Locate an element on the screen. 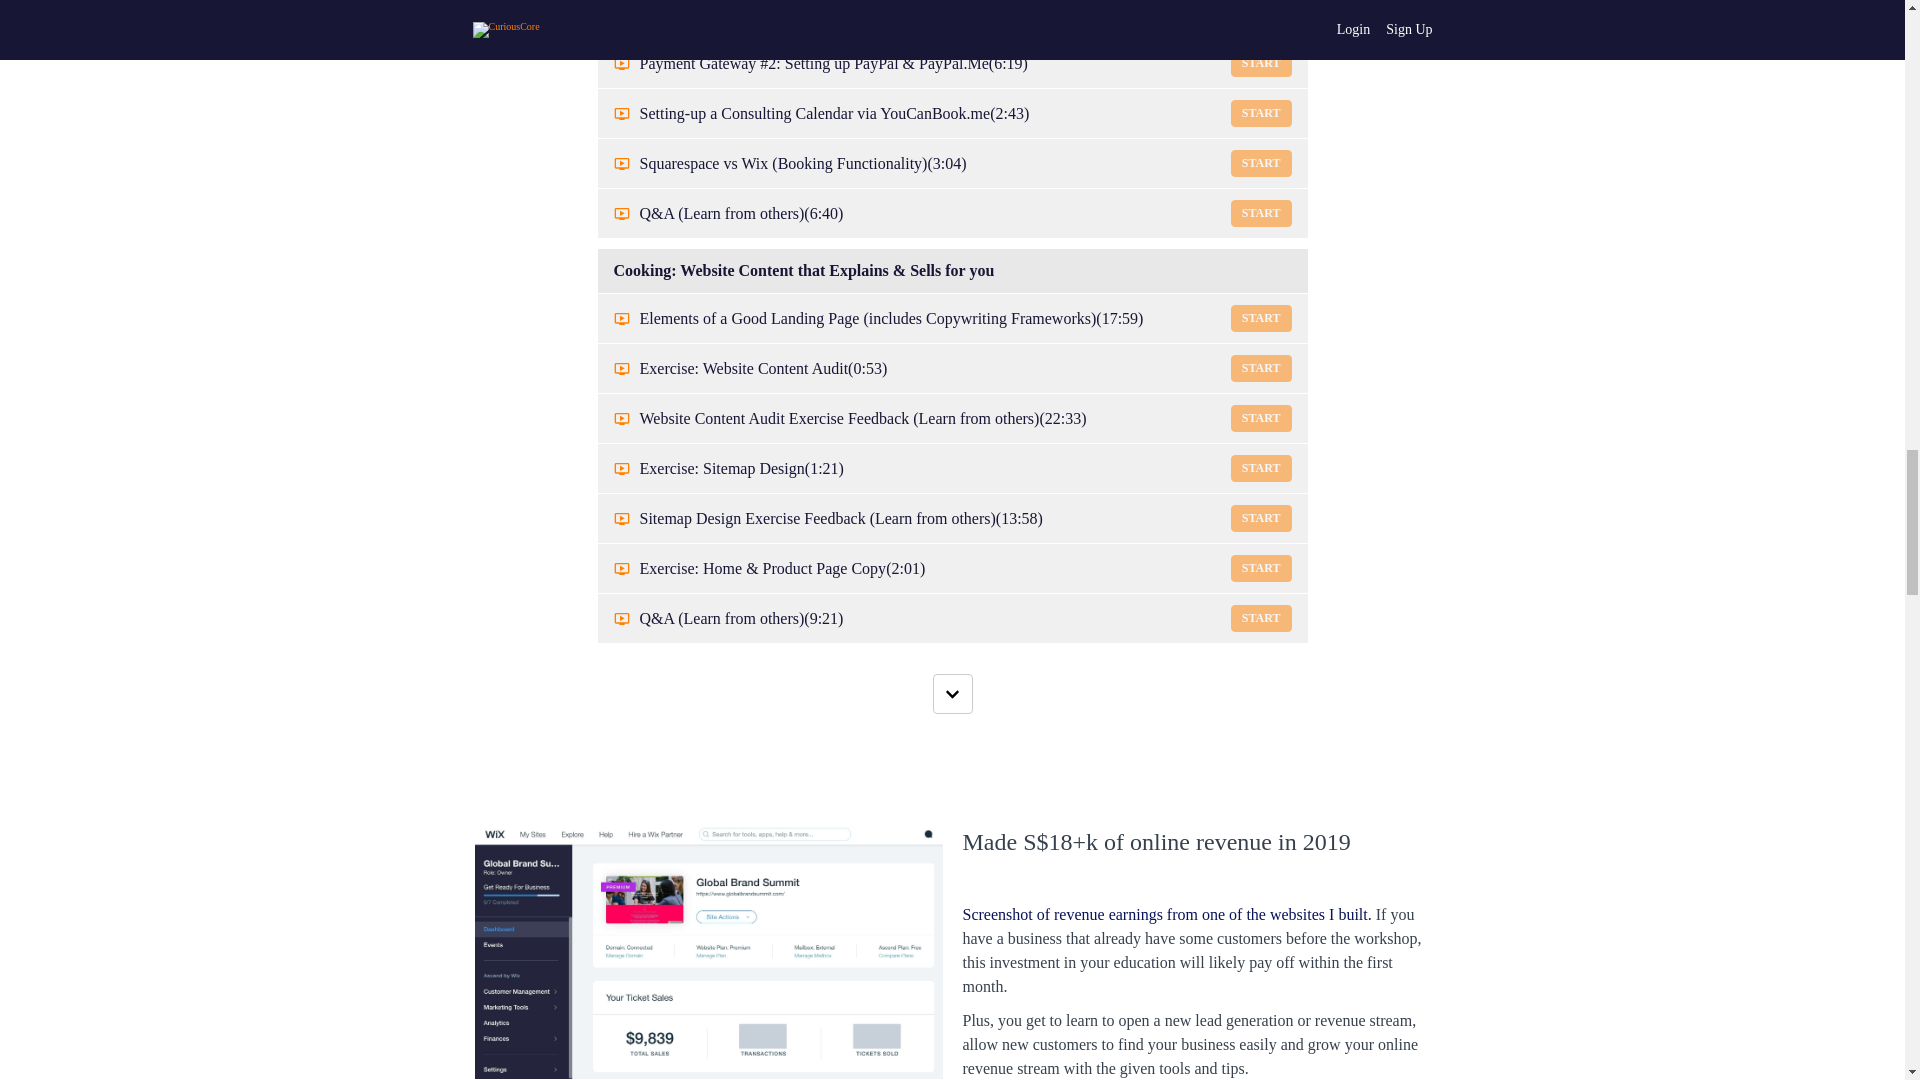 The width and height of the screenshot is (1920, 1080). START is located at coordinates (1261, 212).